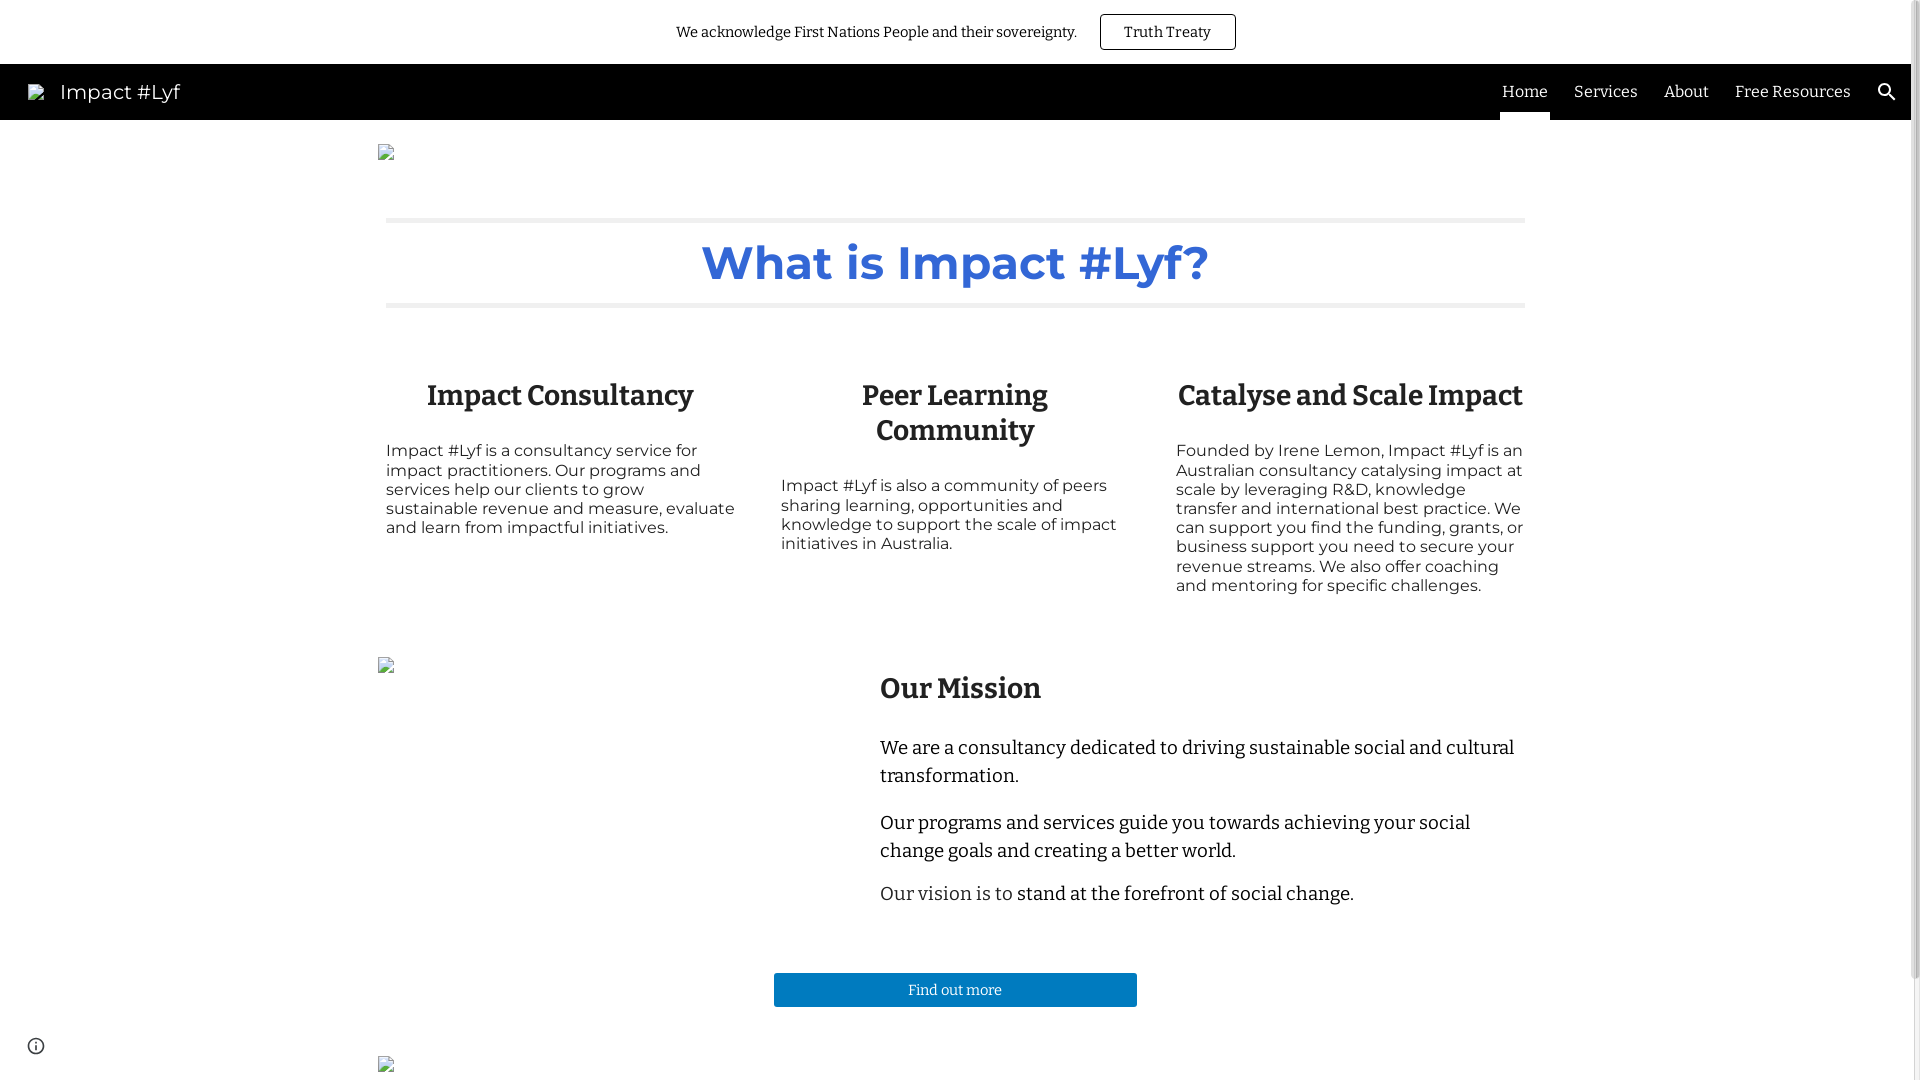 The height and width of the screenshot is (1080, 1920). I want to click on Home, so click(1525, 92).